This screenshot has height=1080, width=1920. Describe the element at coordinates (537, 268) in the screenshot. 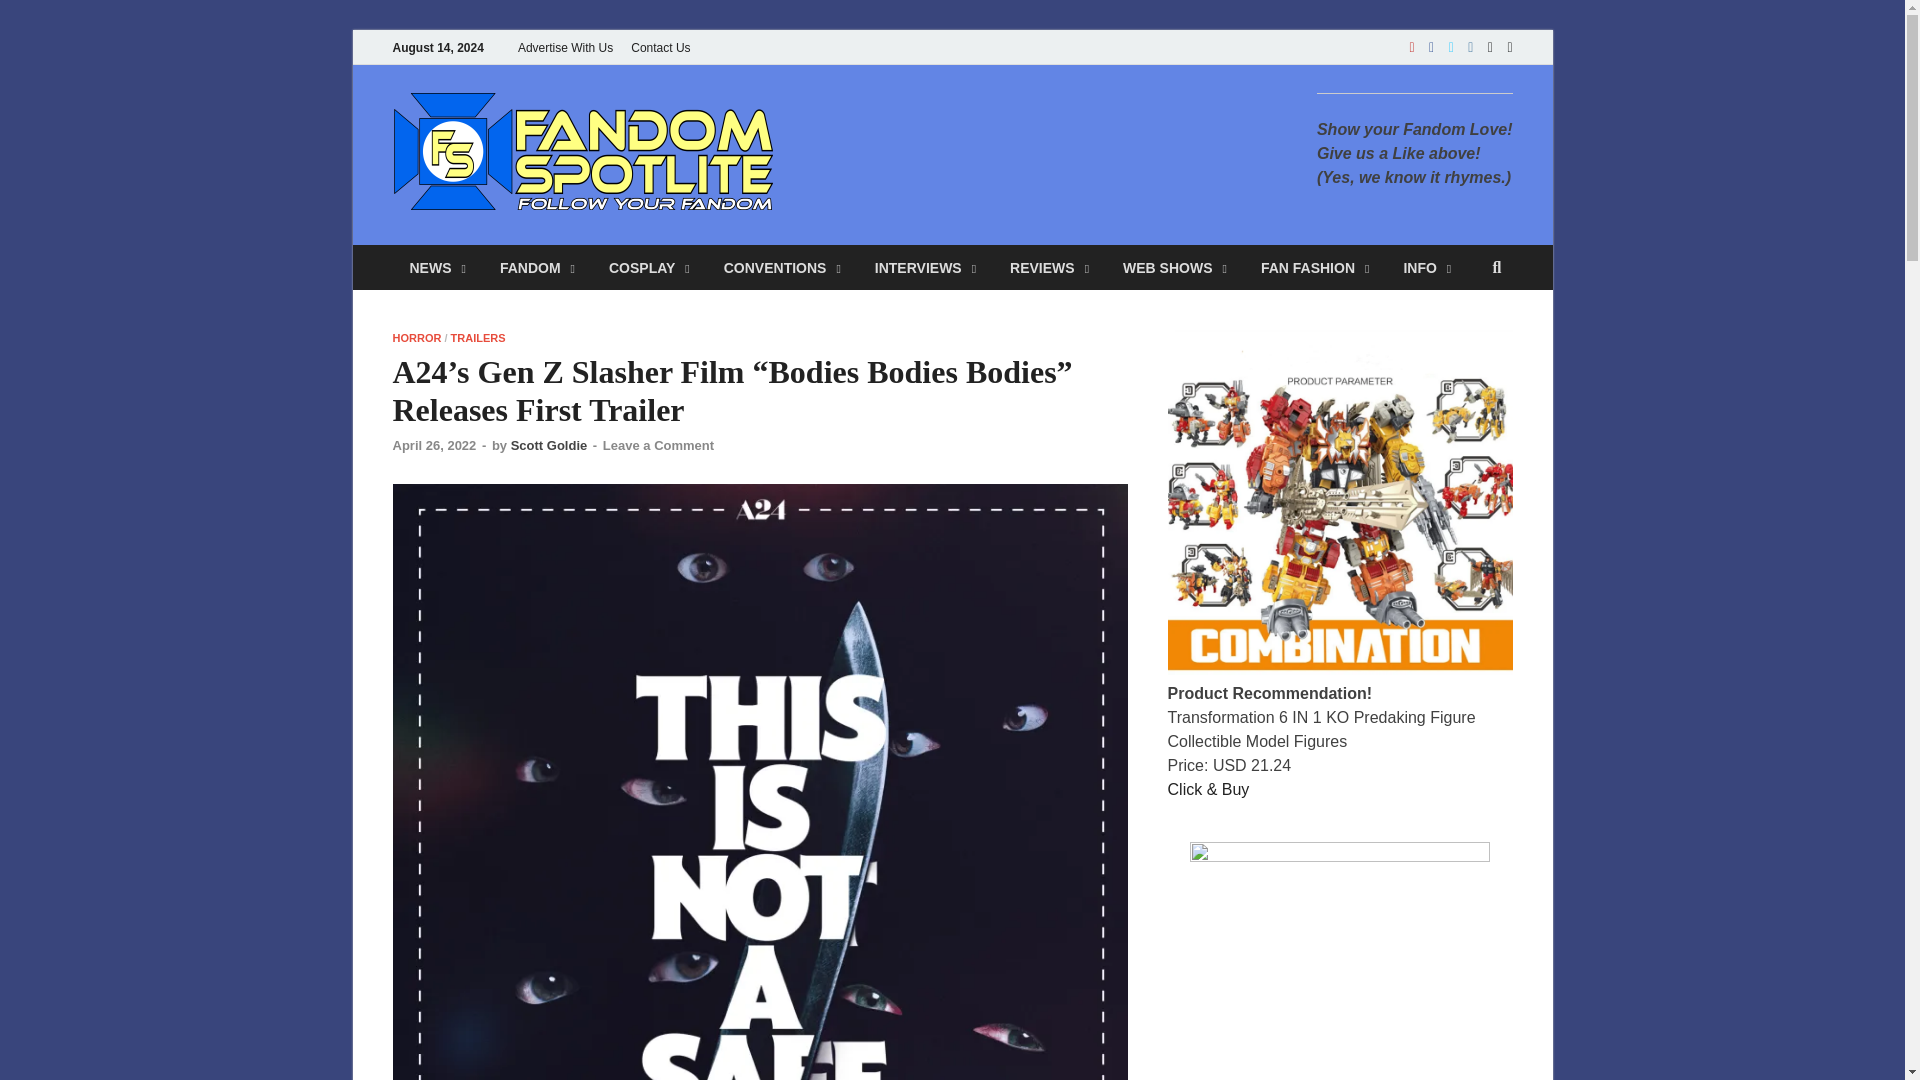

I see `FANDOM` at that location.